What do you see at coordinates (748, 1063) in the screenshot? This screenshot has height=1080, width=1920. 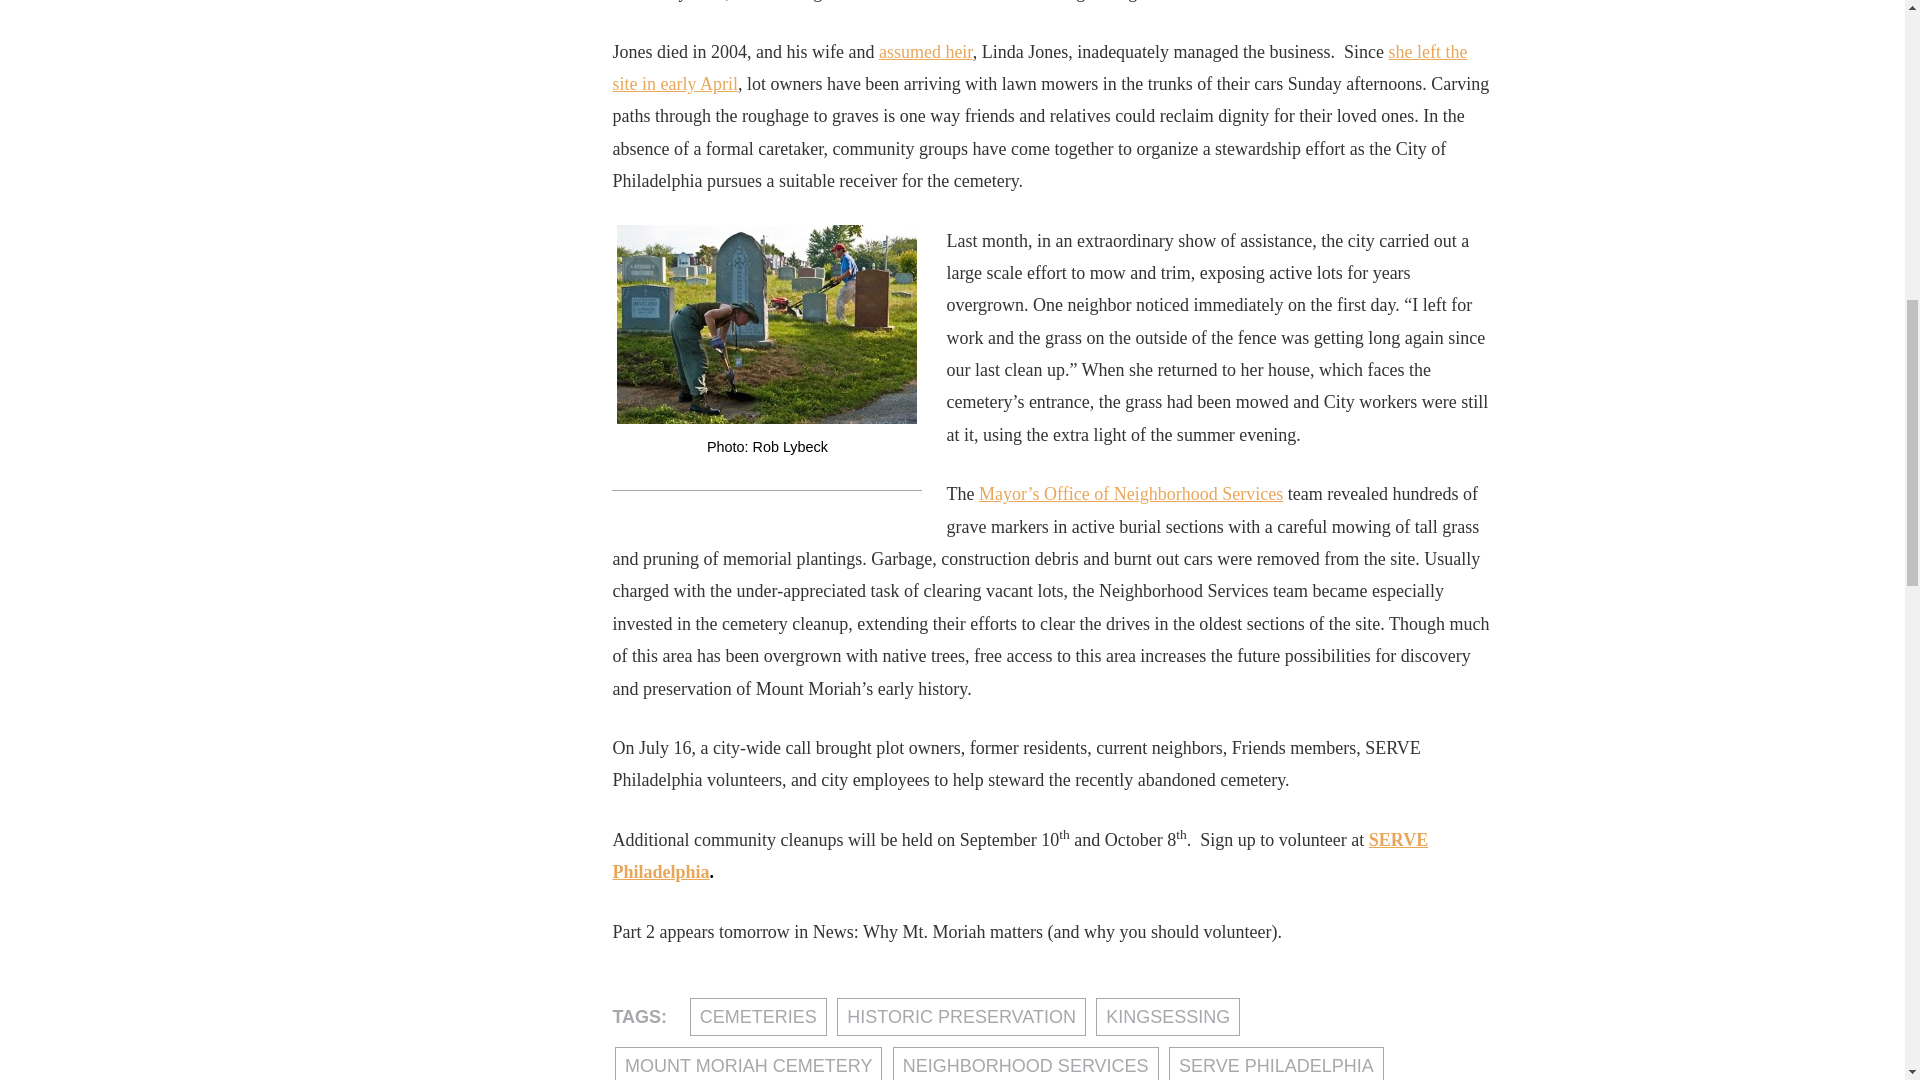 I see `MOUNT MORIAH CEMETERY` at bounding box center [748, 1063].